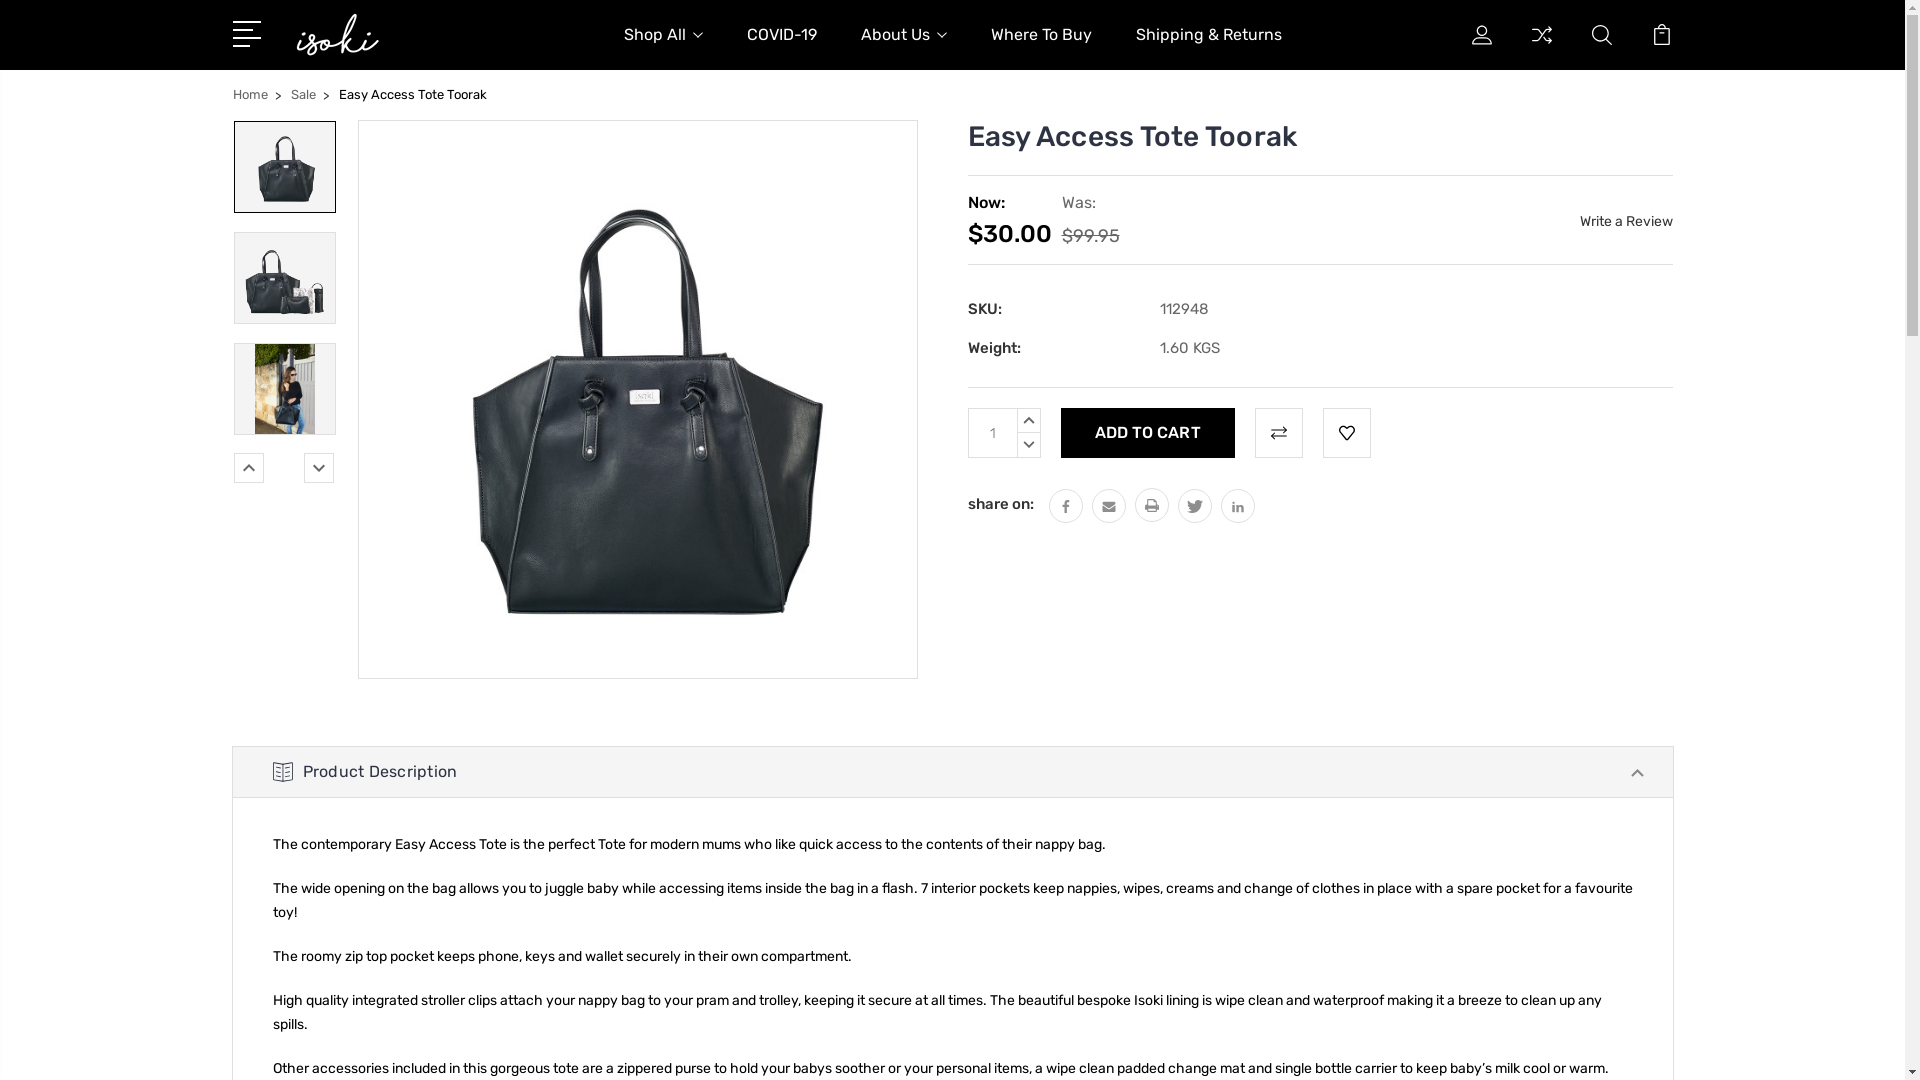 This screenshot has width=1920, height=1080. What do you see at coordinates (1029, 420) in the screenshot?
I see `INCREASE QUANTITY:` at bounding box center [1029, 420].